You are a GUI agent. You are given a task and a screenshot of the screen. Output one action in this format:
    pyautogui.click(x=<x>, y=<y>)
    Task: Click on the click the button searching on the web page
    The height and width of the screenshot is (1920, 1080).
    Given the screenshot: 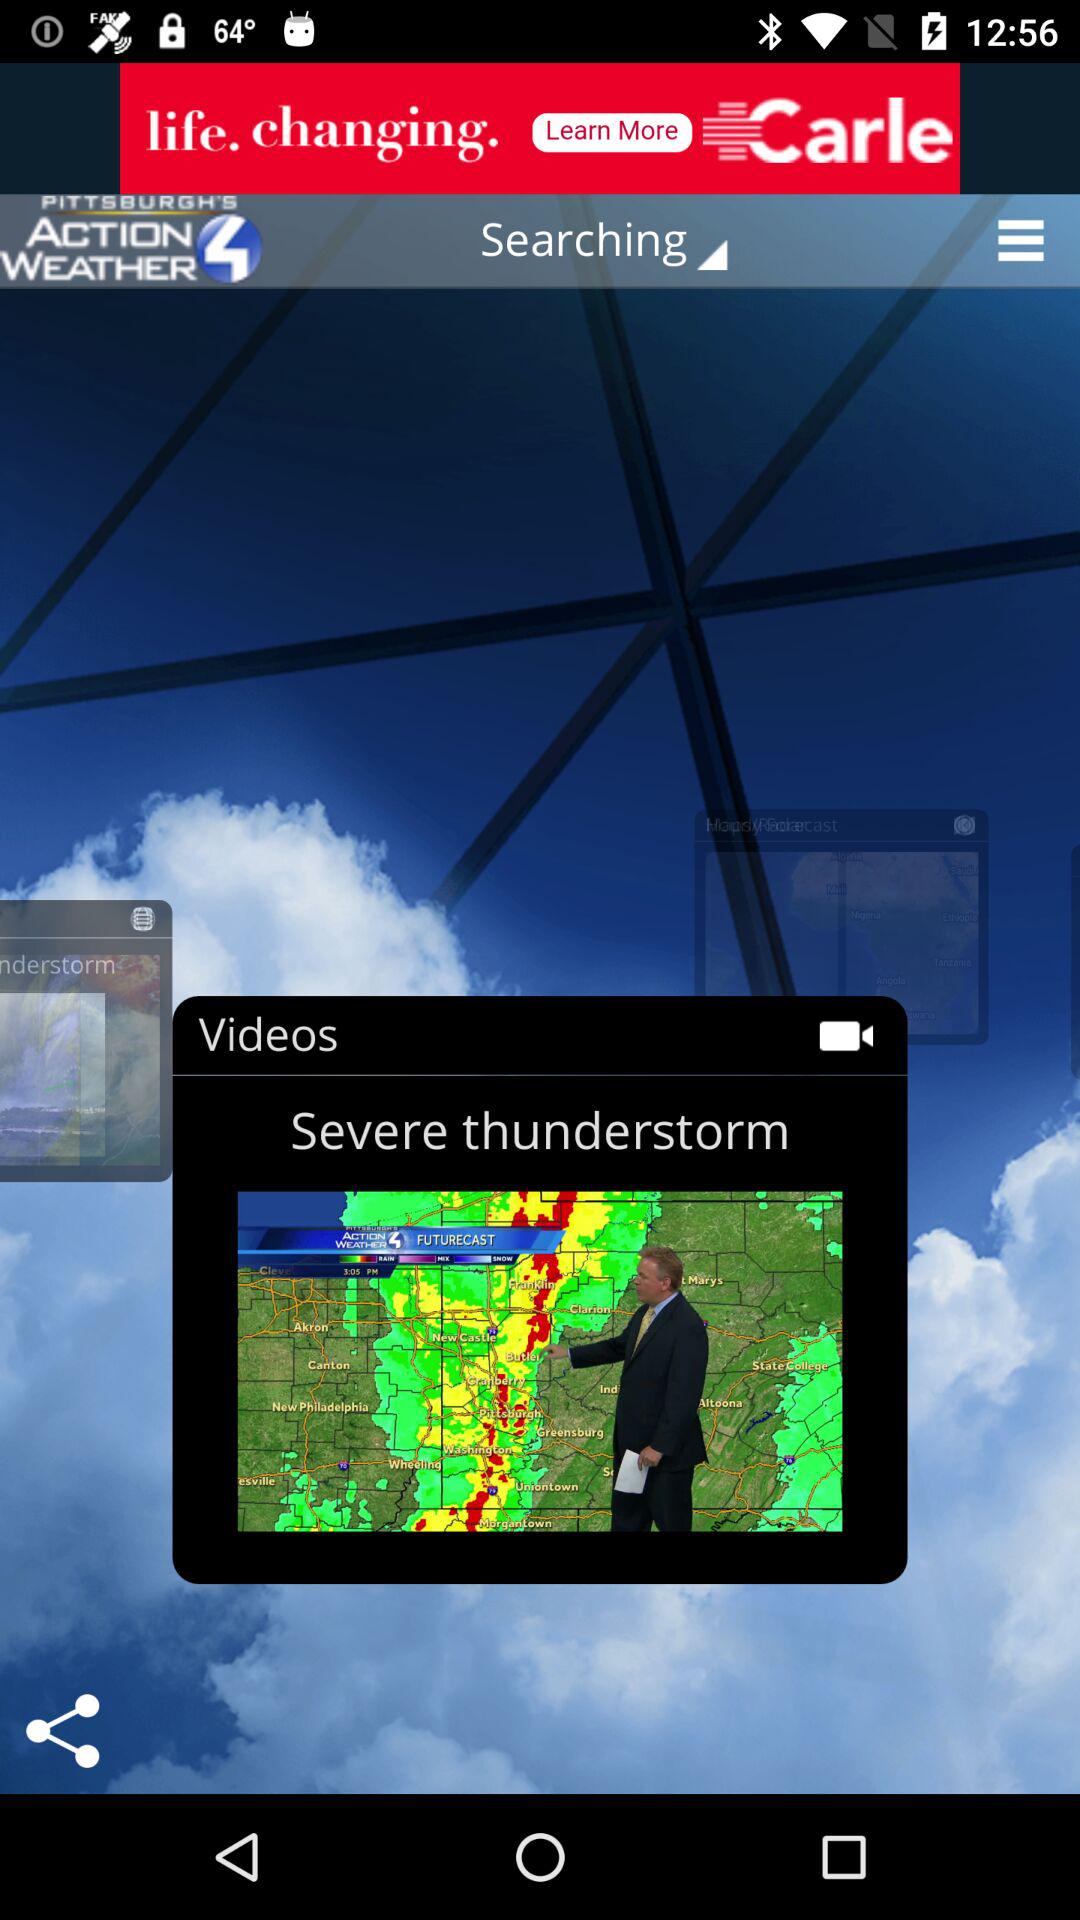 What is the action you would take?
    pyautogui.click(x=618, y=240)
    